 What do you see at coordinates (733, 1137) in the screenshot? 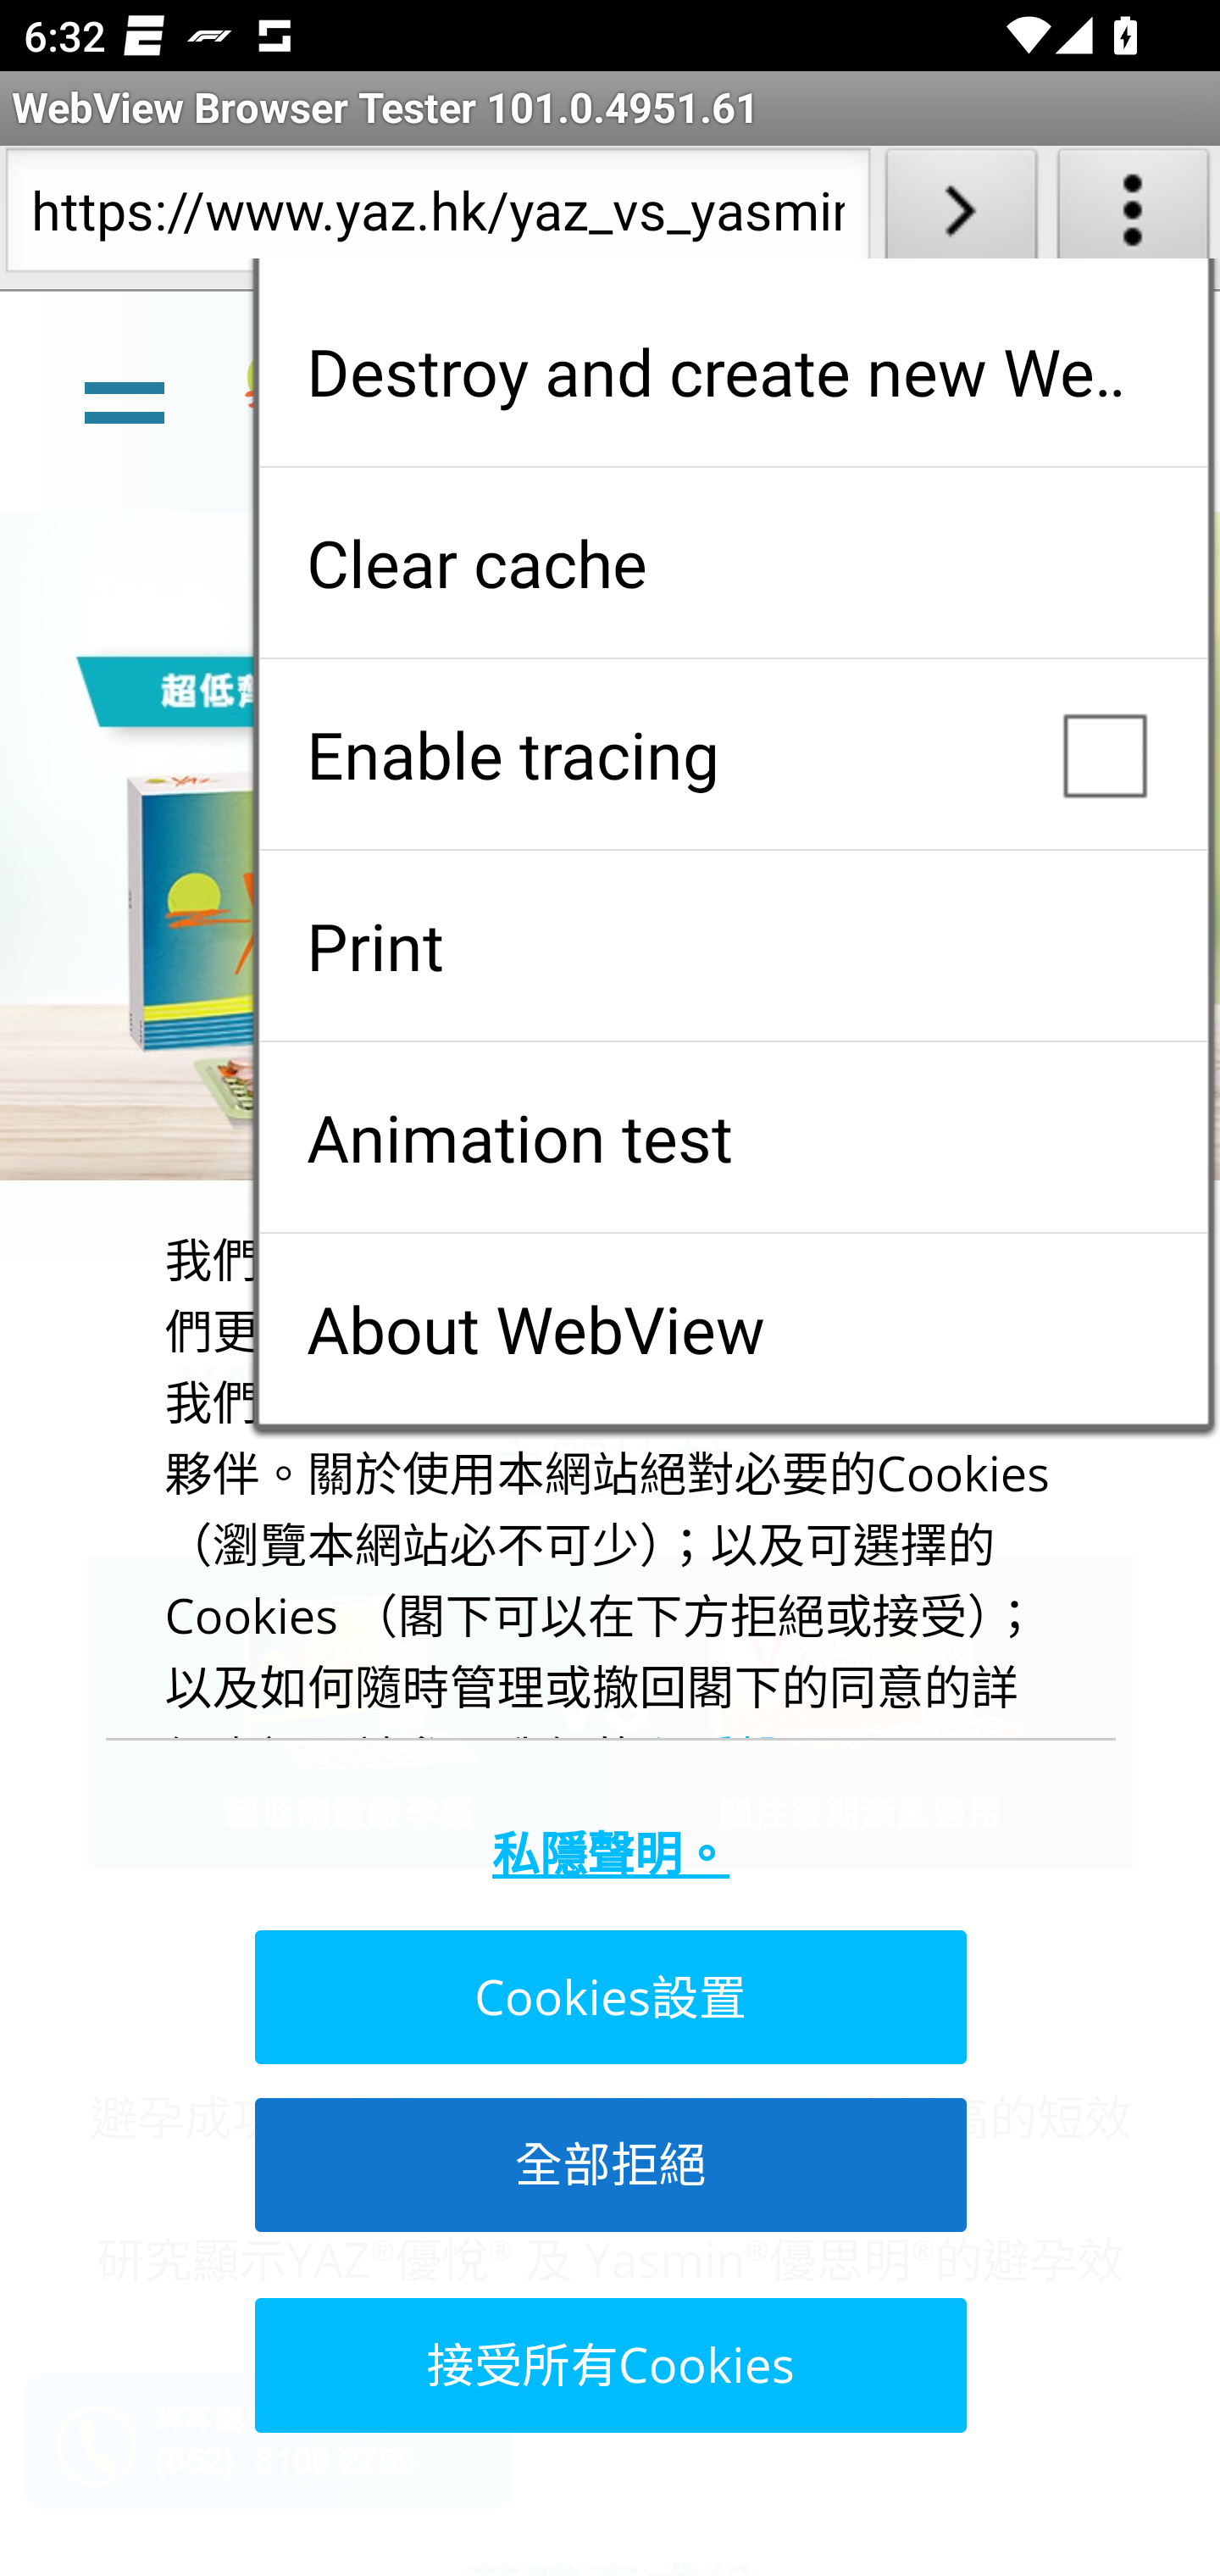
I see `Animation test` at bounding box center [733, 1137].